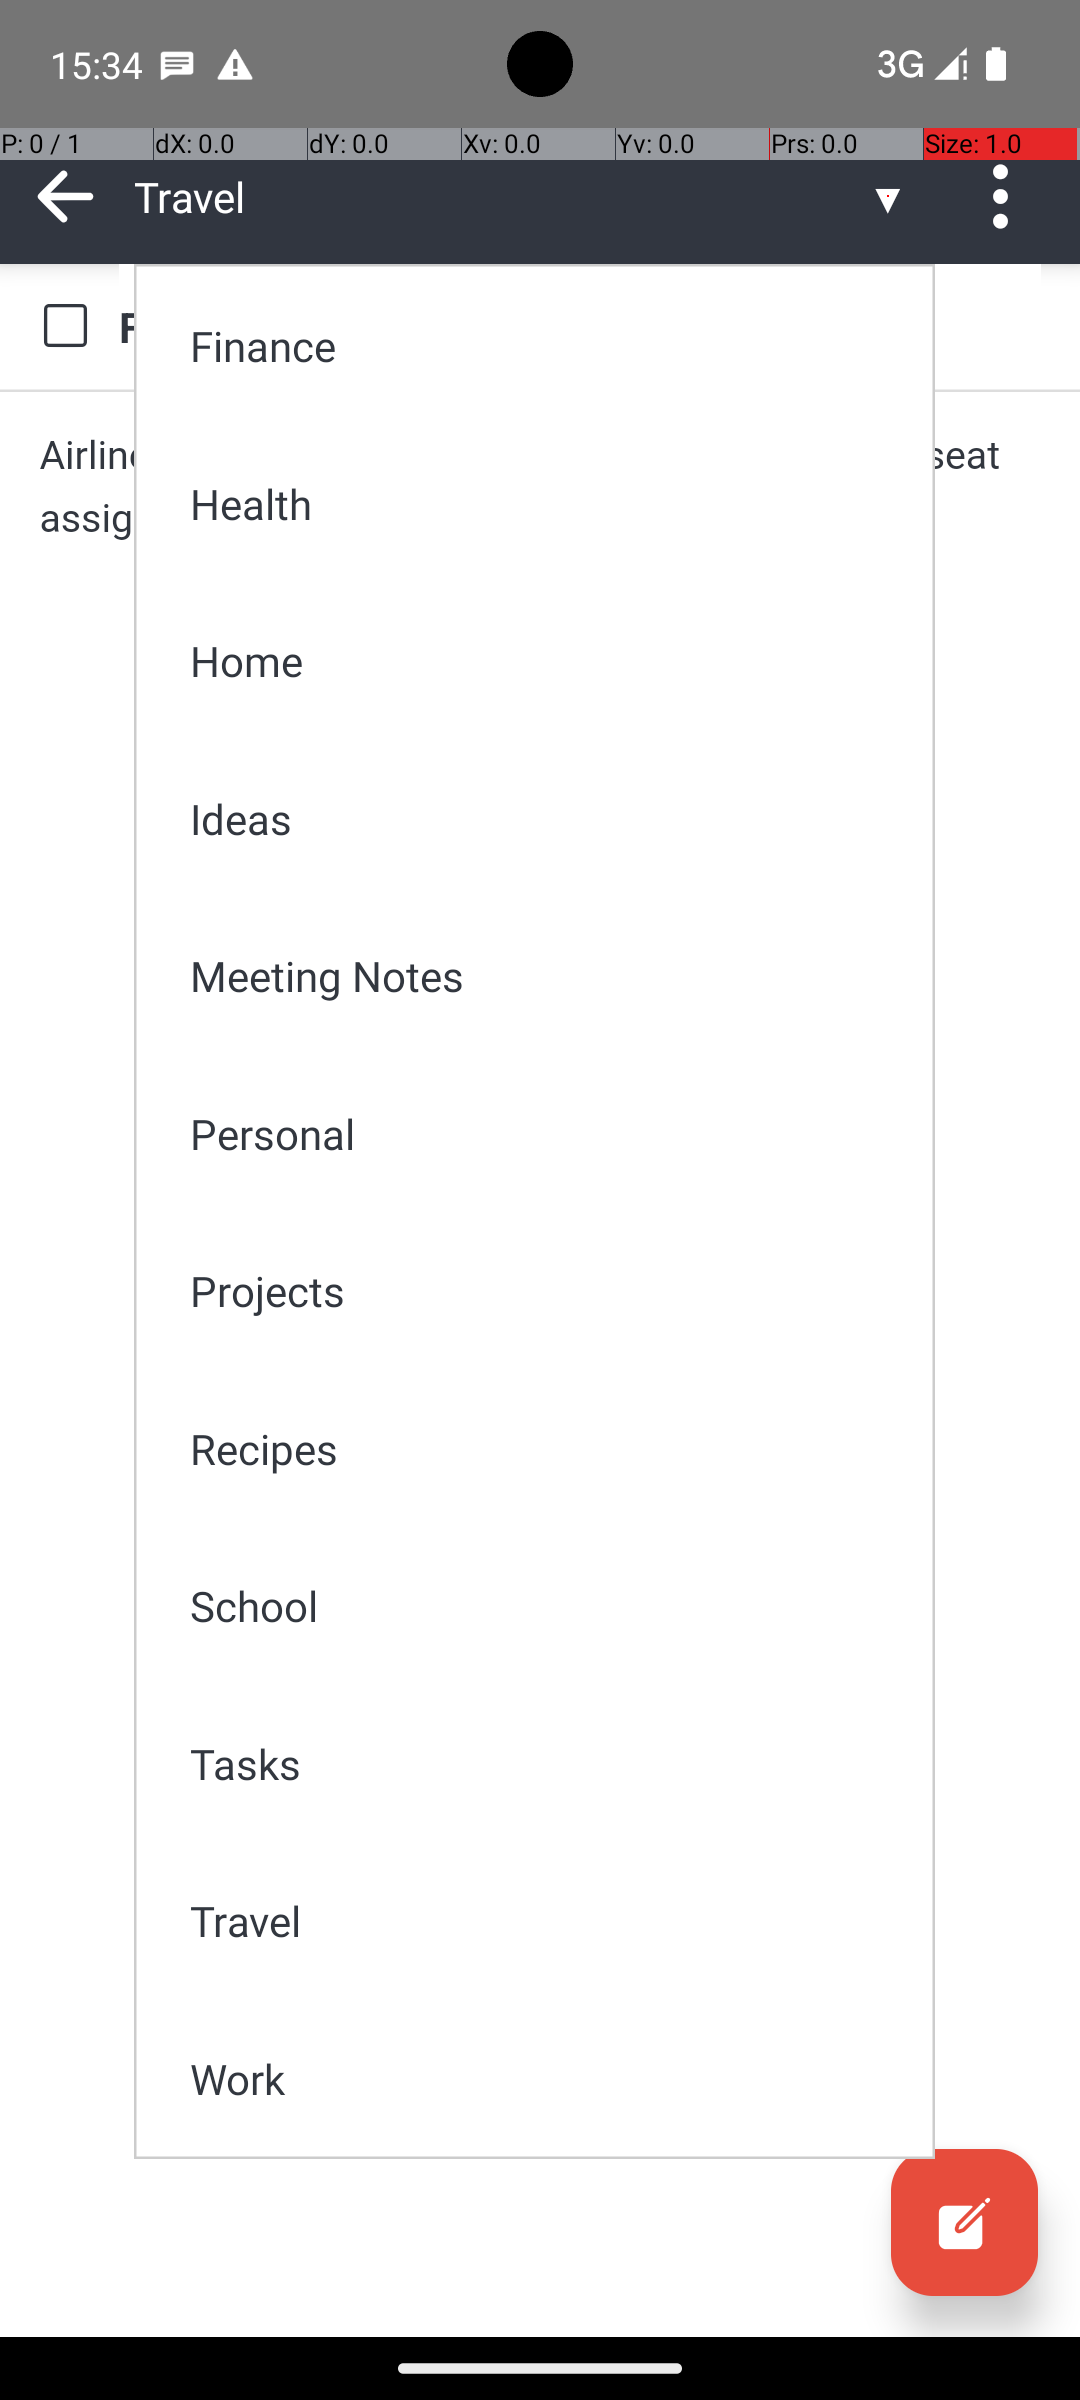  Describe the element at coordinates (548, 1448) in the screenshot. I see `Recipes` at that location.